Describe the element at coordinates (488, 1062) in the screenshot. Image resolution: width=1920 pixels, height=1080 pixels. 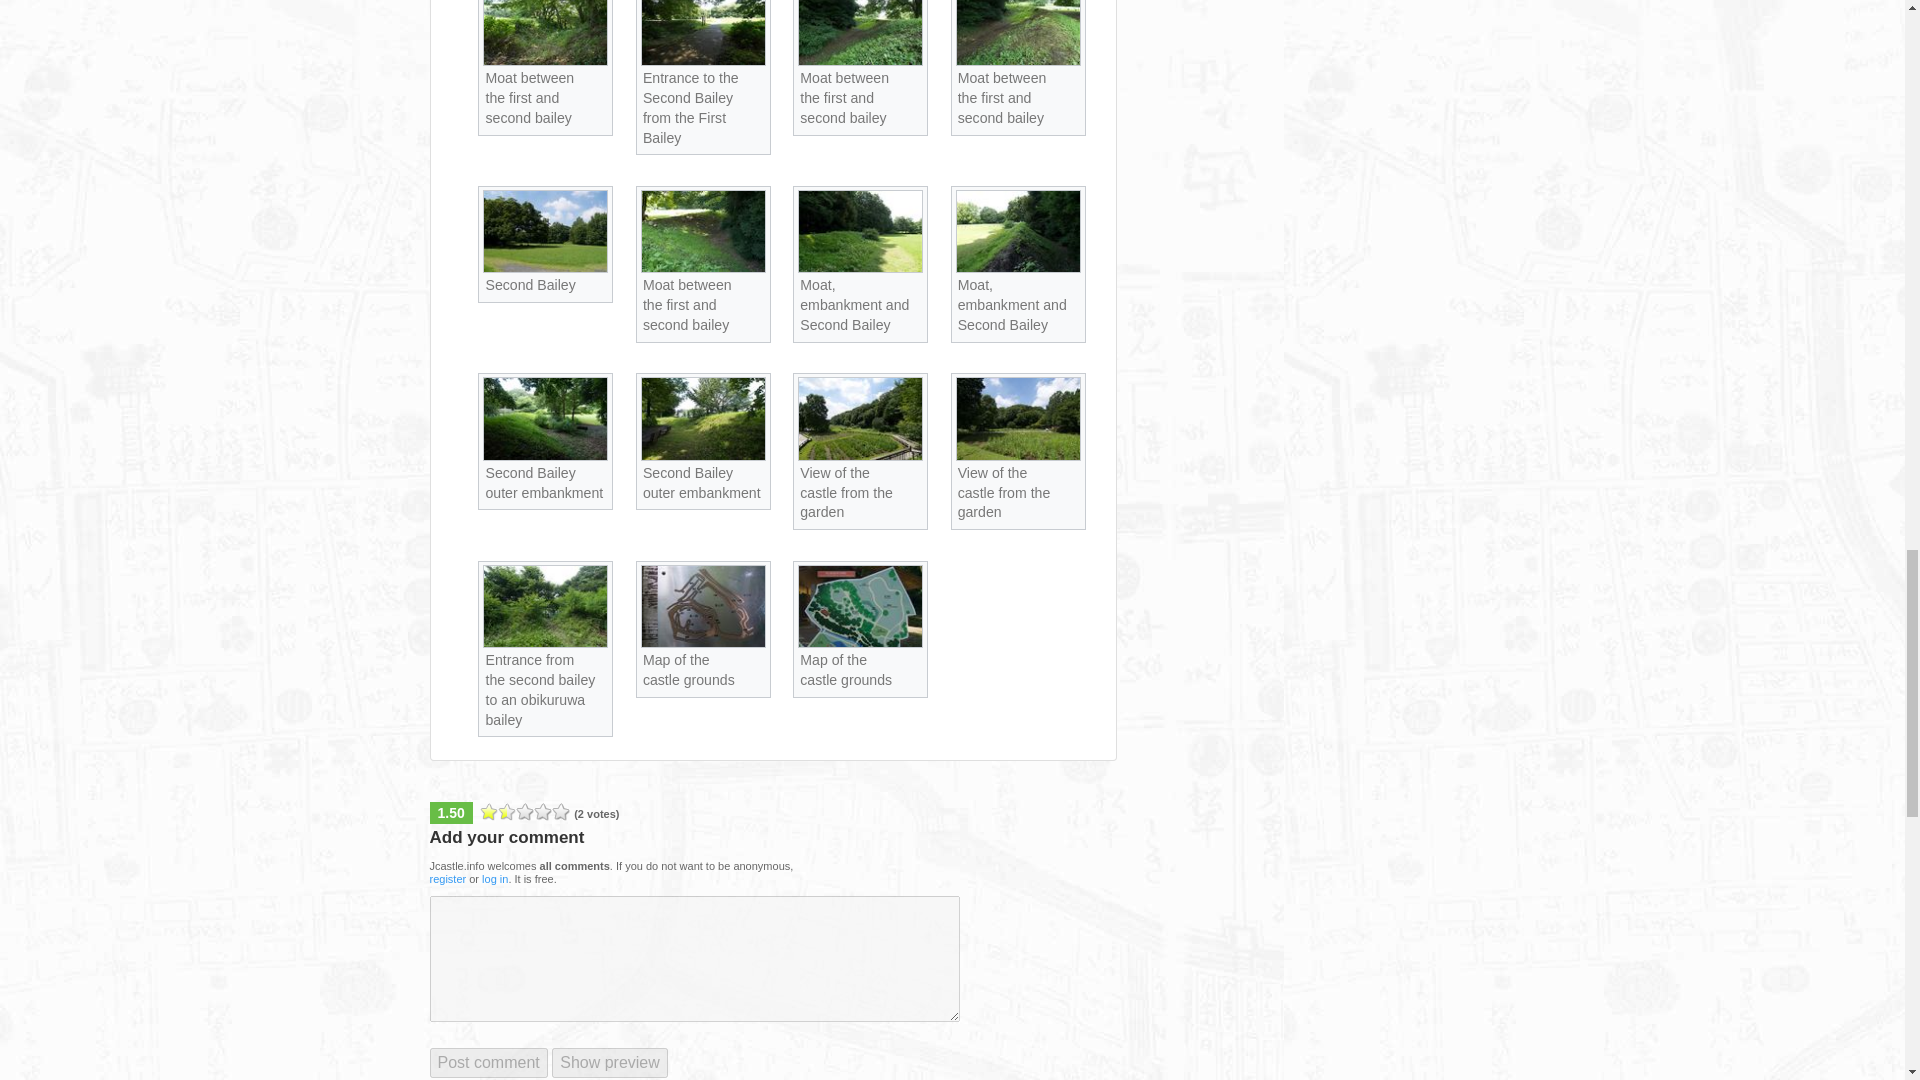
I see `Post comment` at that location.